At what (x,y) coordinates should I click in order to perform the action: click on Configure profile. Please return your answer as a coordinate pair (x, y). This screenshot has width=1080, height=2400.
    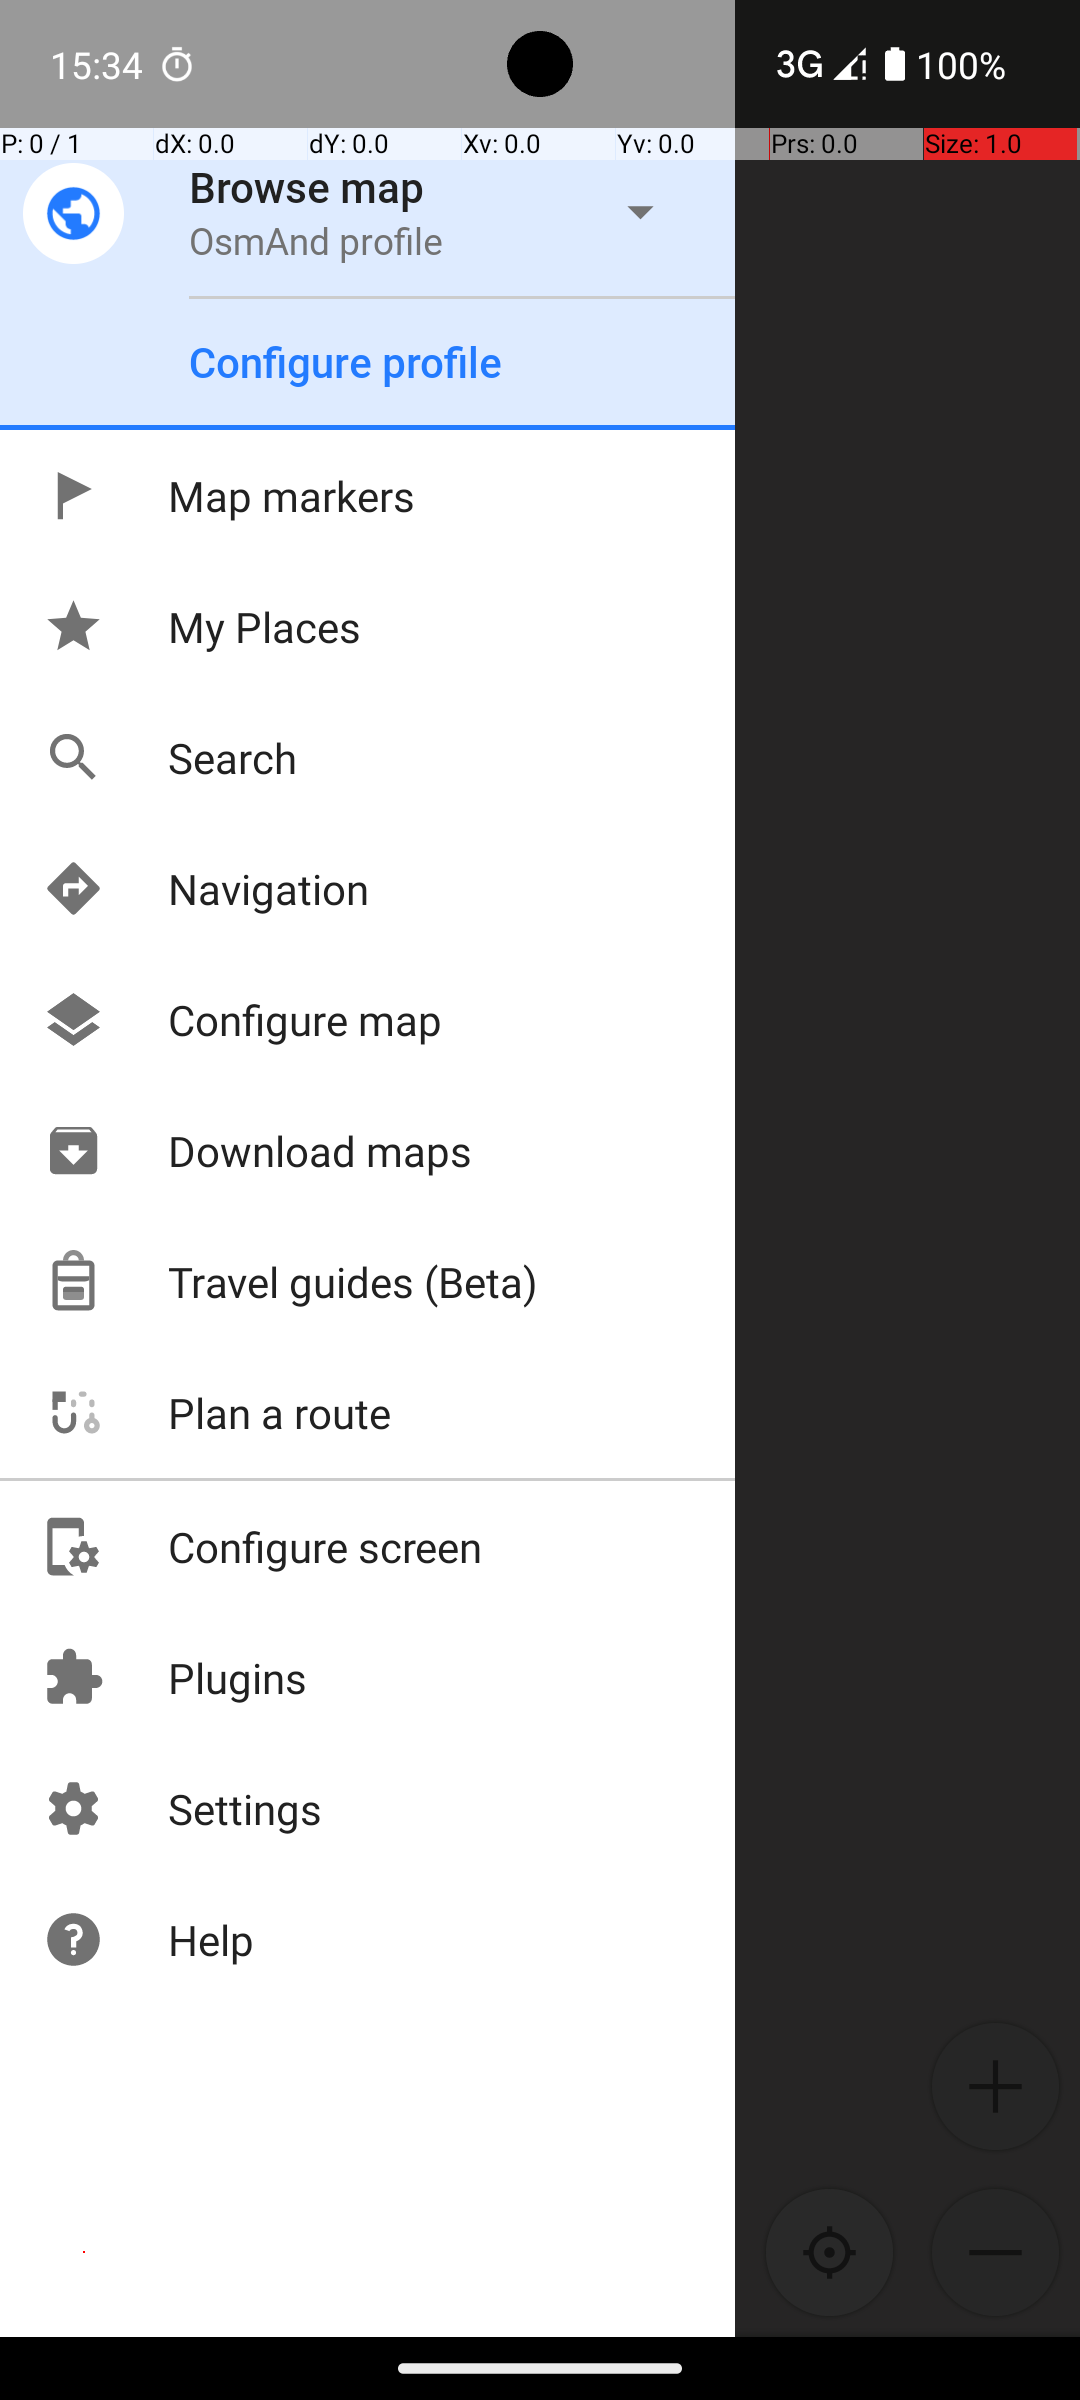
    Looking at the image, I should click on (346, 362).